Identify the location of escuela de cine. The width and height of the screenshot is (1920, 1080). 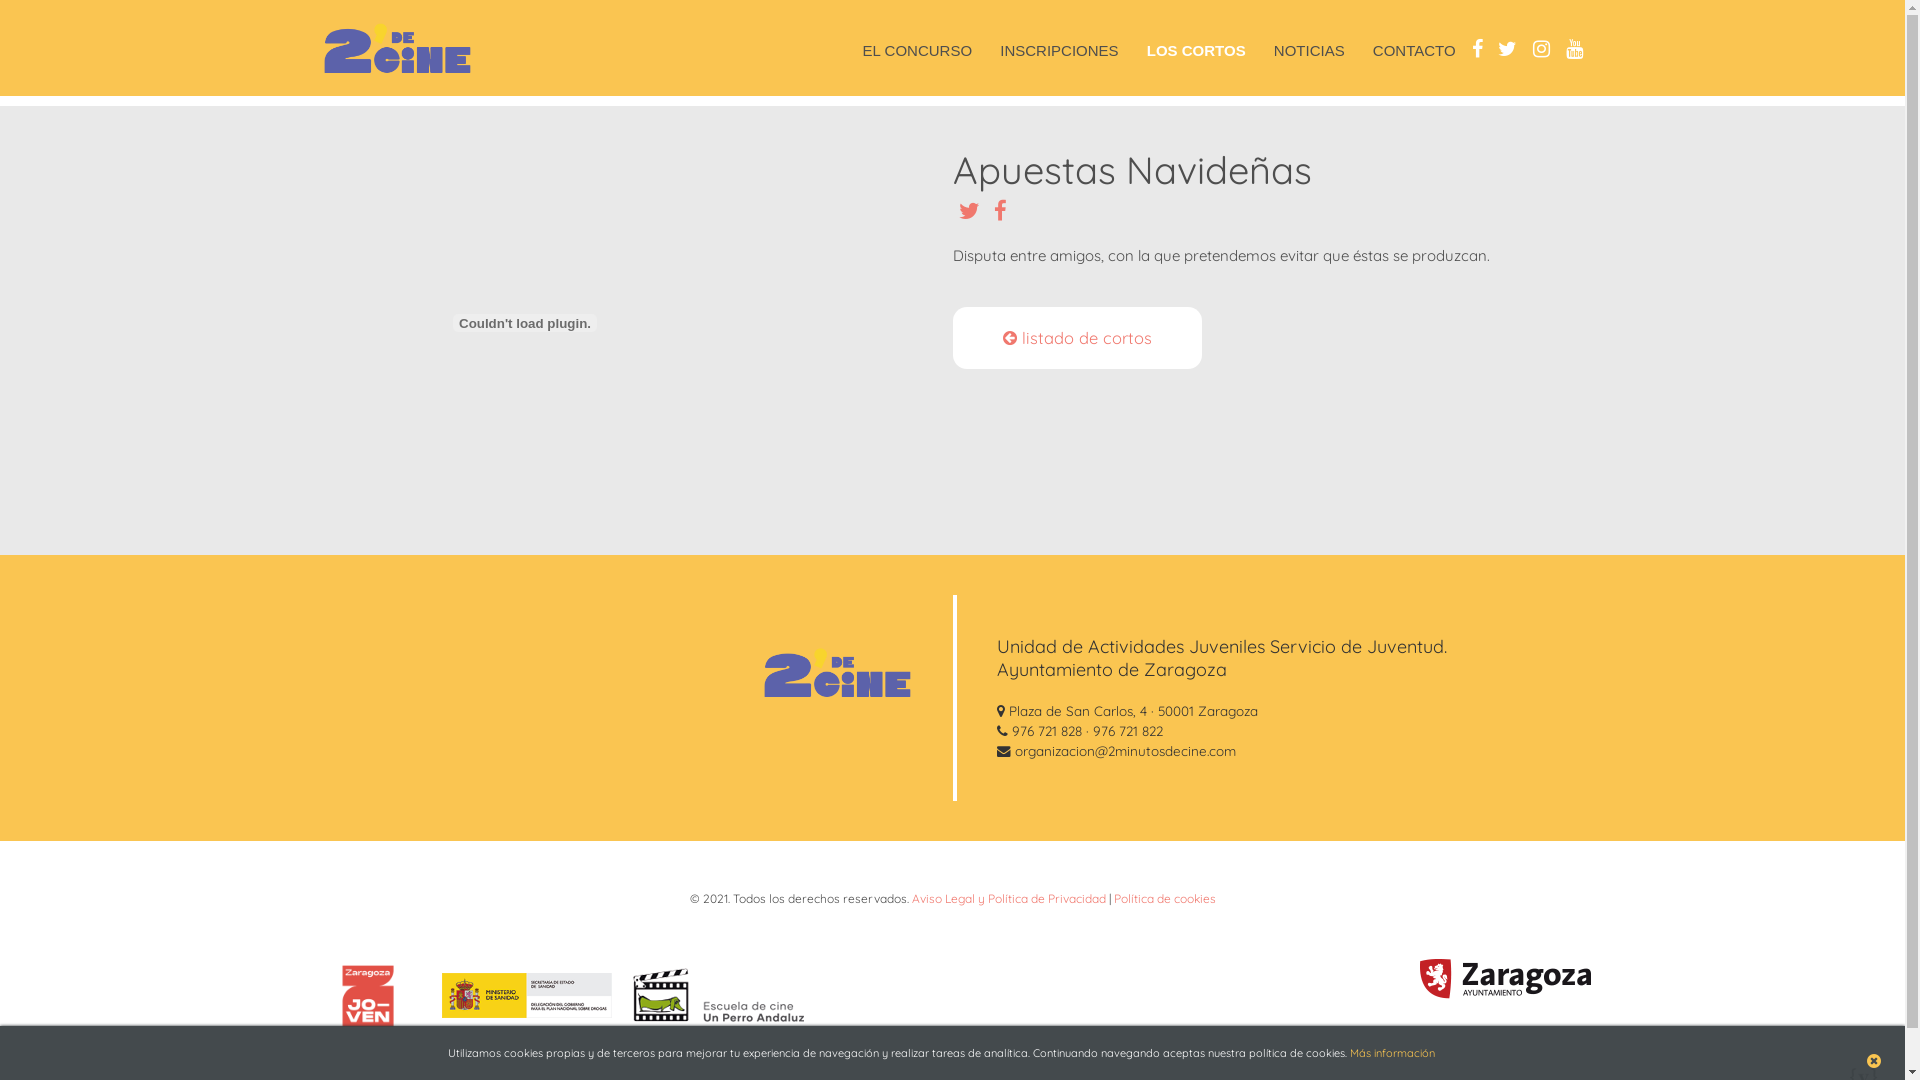
(718, 998).